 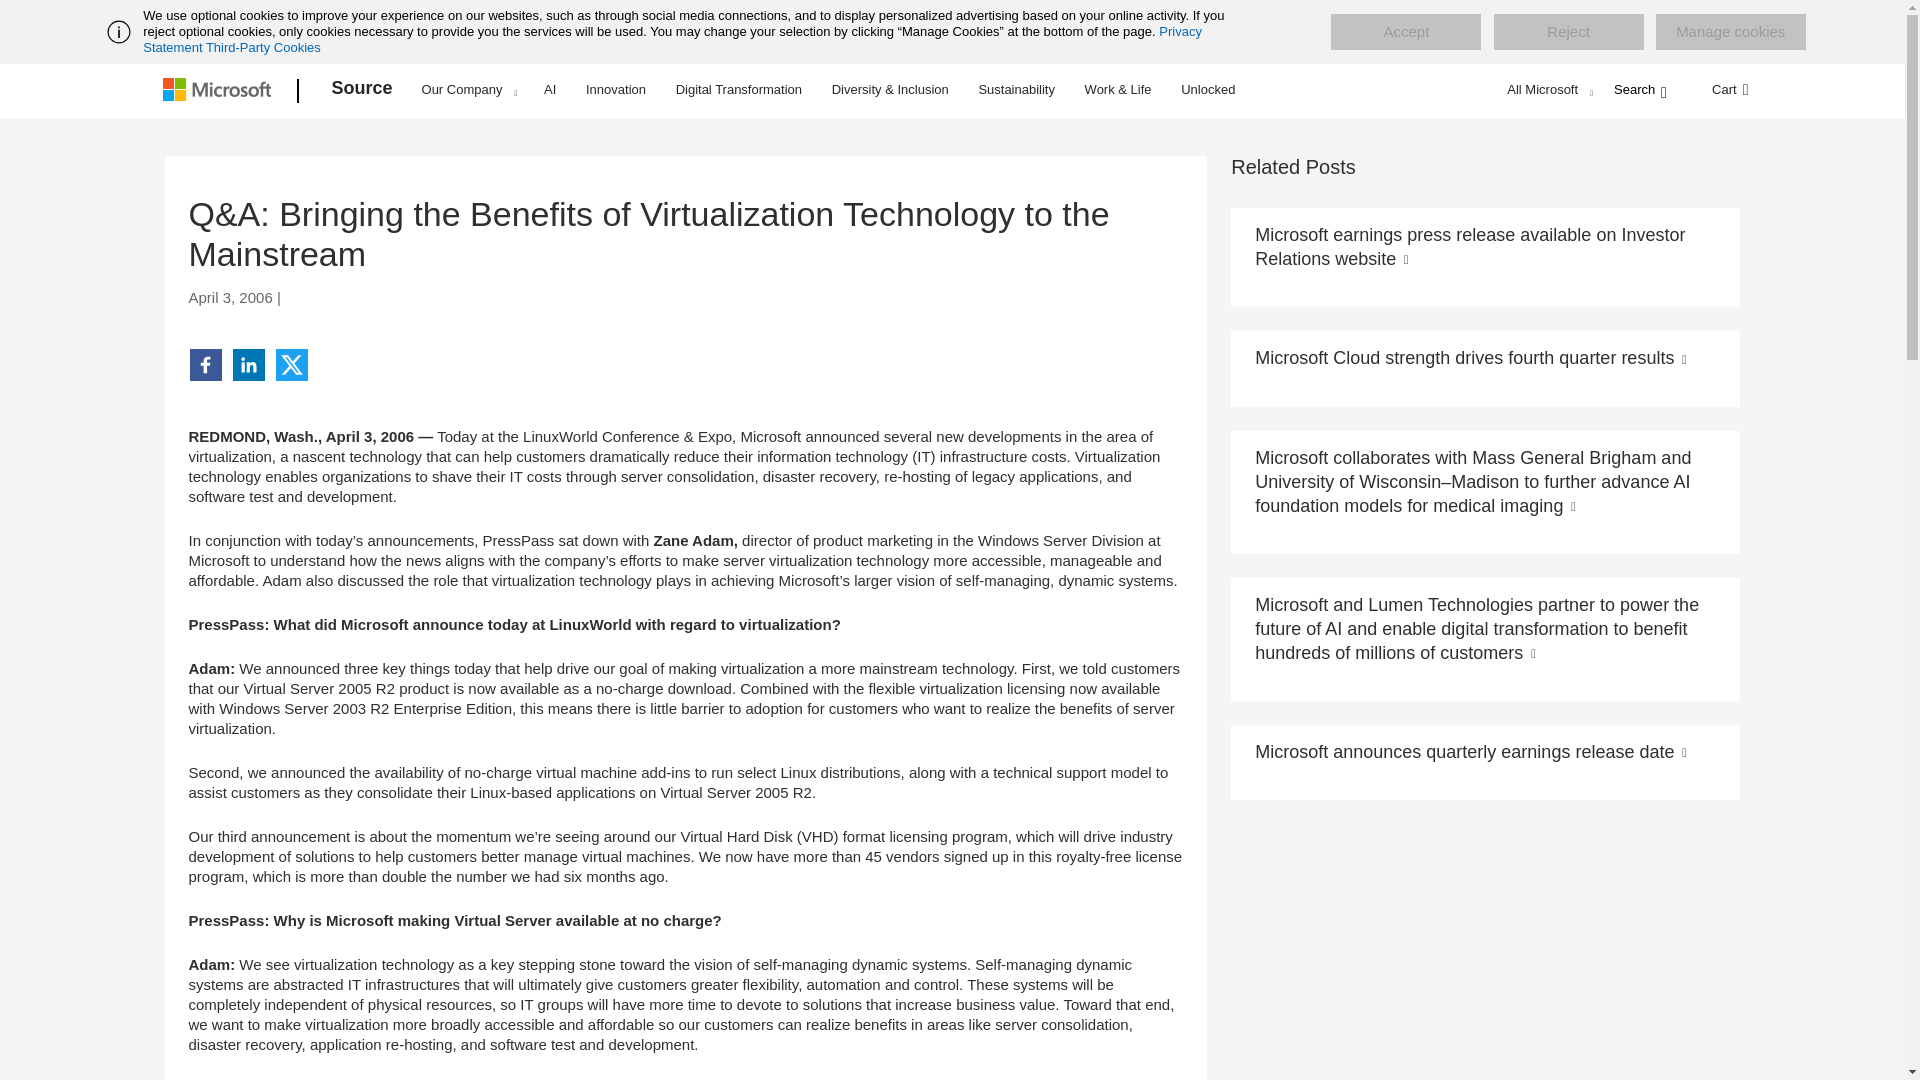 What do you see at coordinates (220, 91) in the screenshot?
I see `Microsoft` at bounding box center [220, 91].